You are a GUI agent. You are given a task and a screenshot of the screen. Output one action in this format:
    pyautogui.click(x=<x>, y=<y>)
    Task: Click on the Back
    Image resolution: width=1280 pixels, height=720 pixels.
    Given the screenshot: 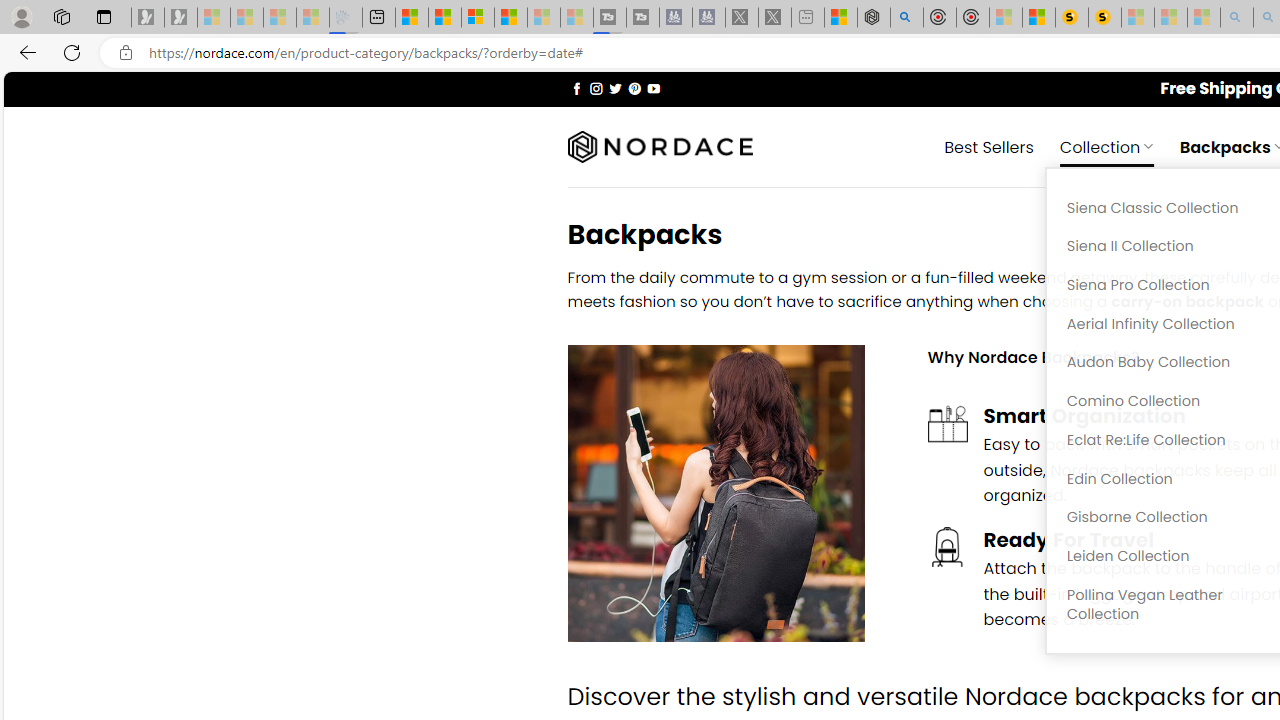 What is the action you would take?
    pyautogui.click(x=24, y=52)
    